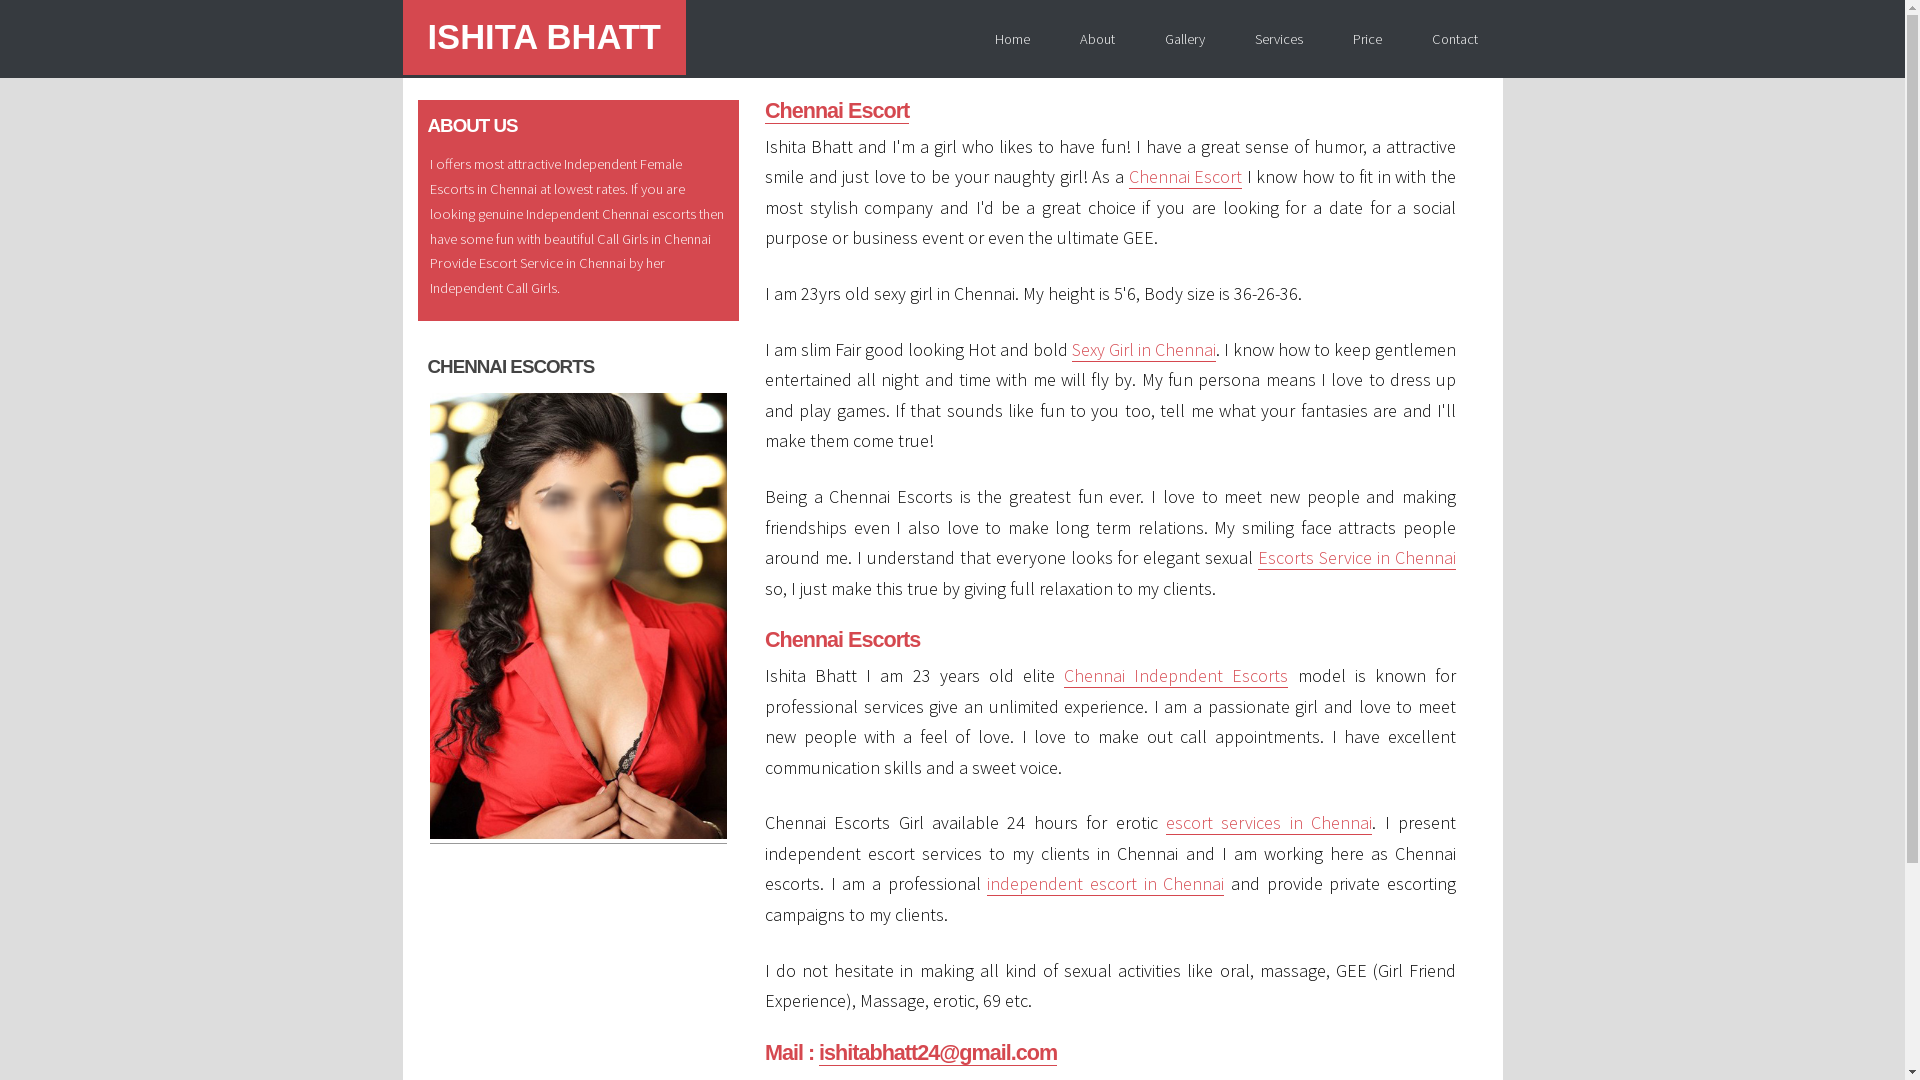  I want to click on About, so click(1096, 38).